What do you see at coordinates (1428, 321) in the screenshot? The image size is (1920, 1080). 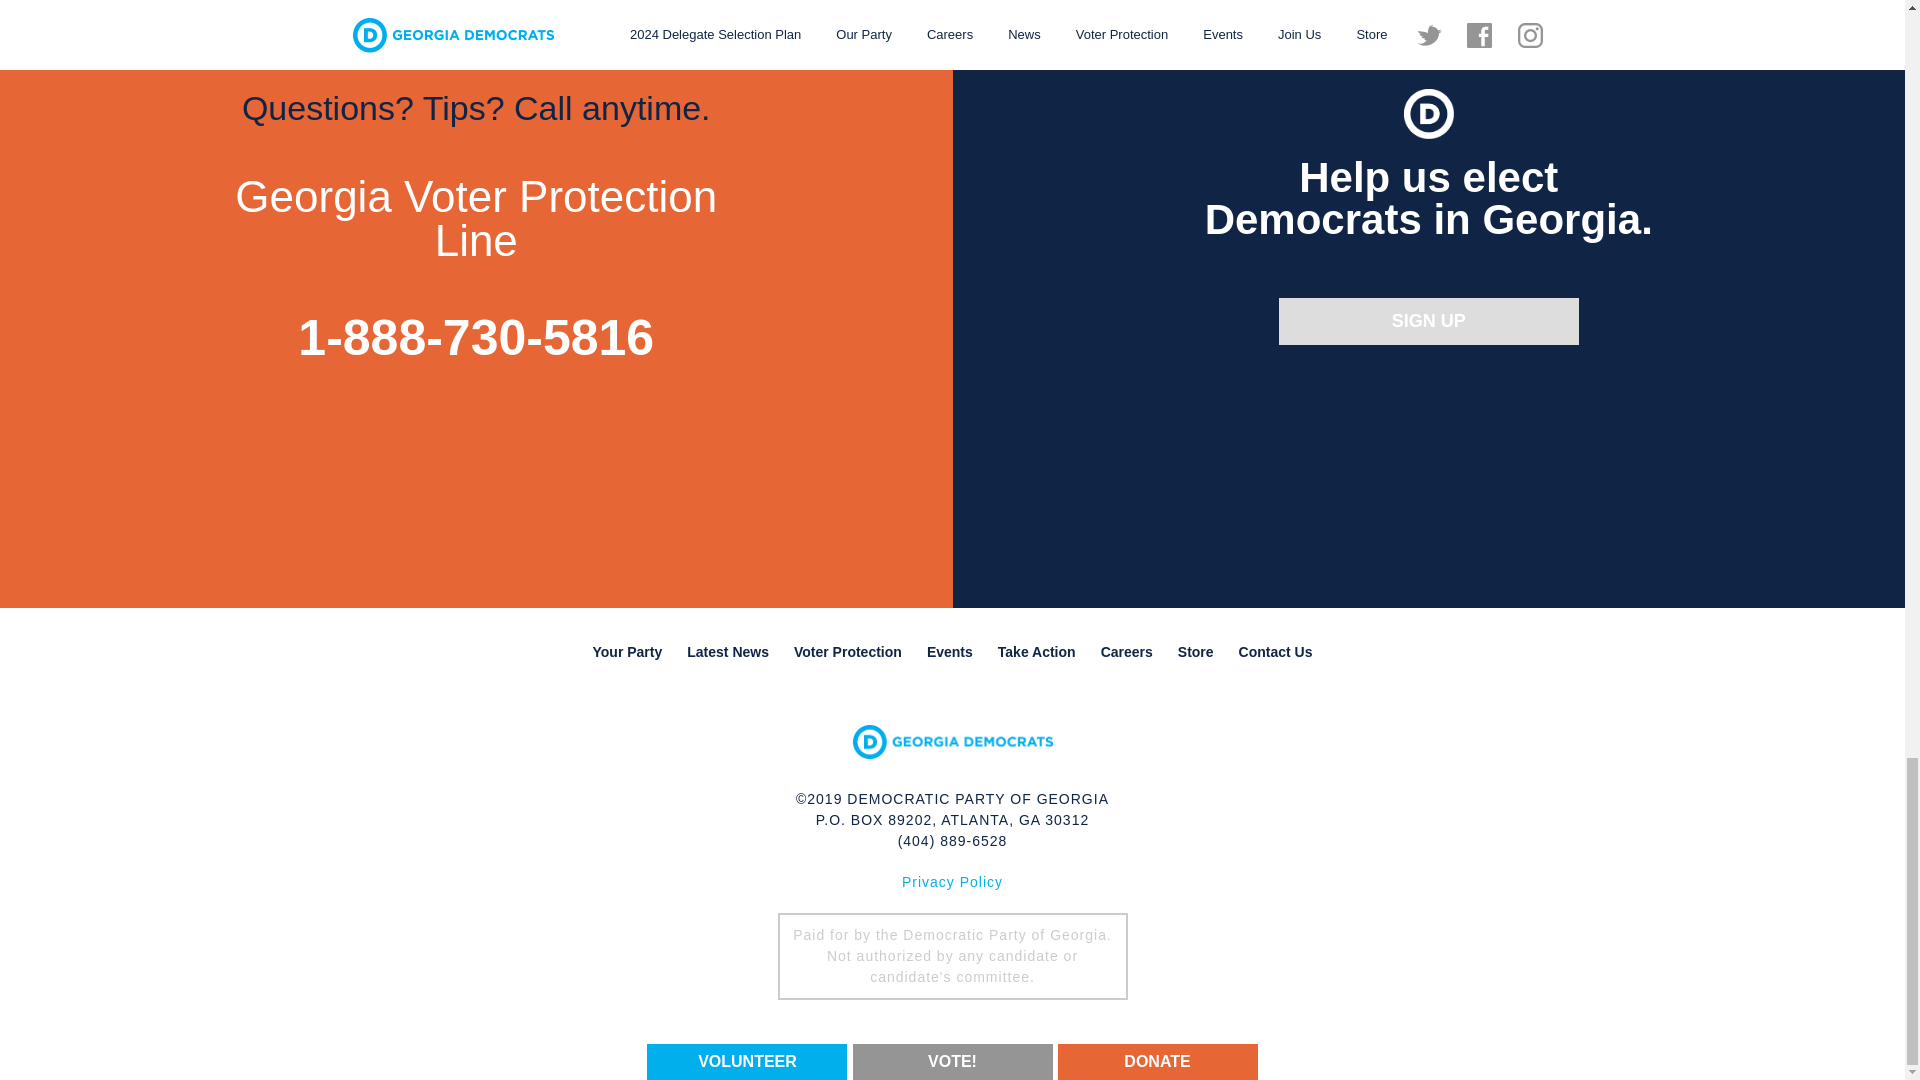 I see `SIGN UP` at bounding box center [1428, 321].